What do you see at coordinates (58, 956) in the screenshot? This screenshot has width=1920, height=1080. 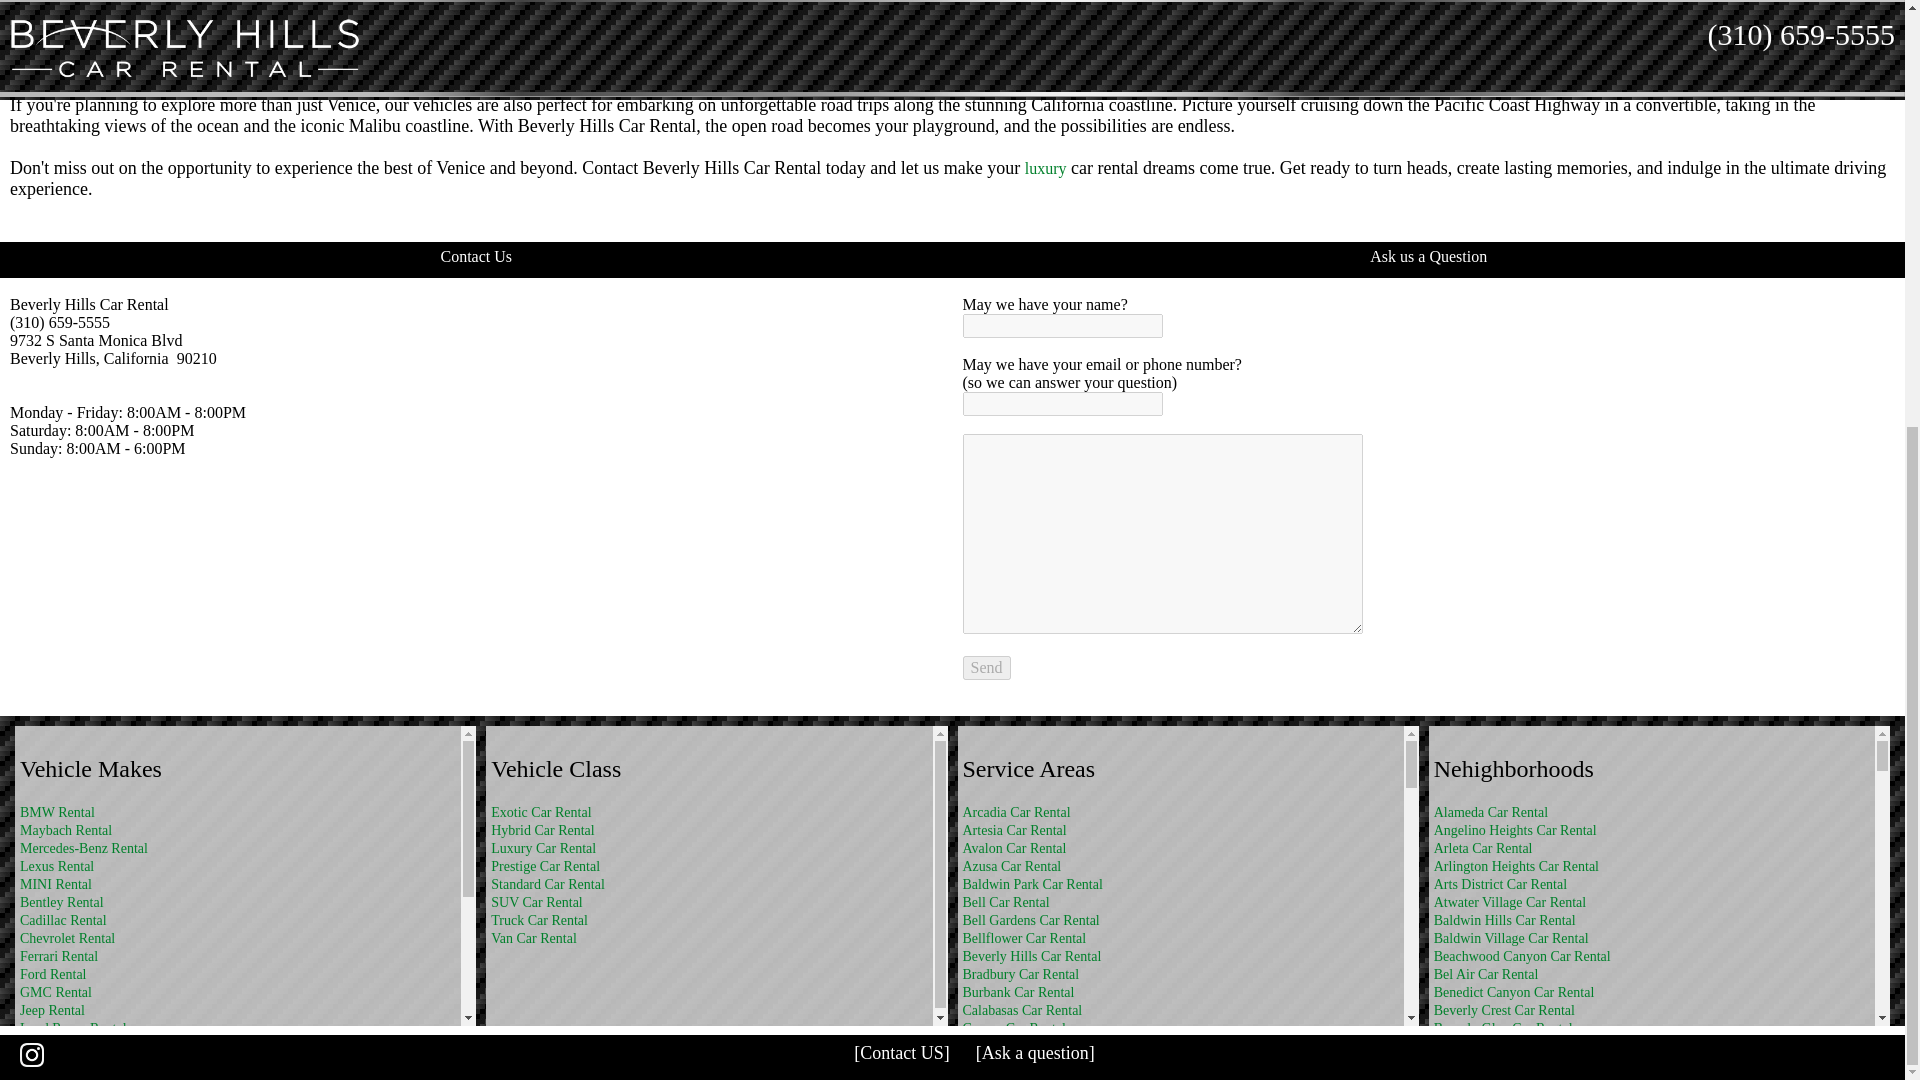 I see `Ferrari Rental` at bounding box center [58, 956].